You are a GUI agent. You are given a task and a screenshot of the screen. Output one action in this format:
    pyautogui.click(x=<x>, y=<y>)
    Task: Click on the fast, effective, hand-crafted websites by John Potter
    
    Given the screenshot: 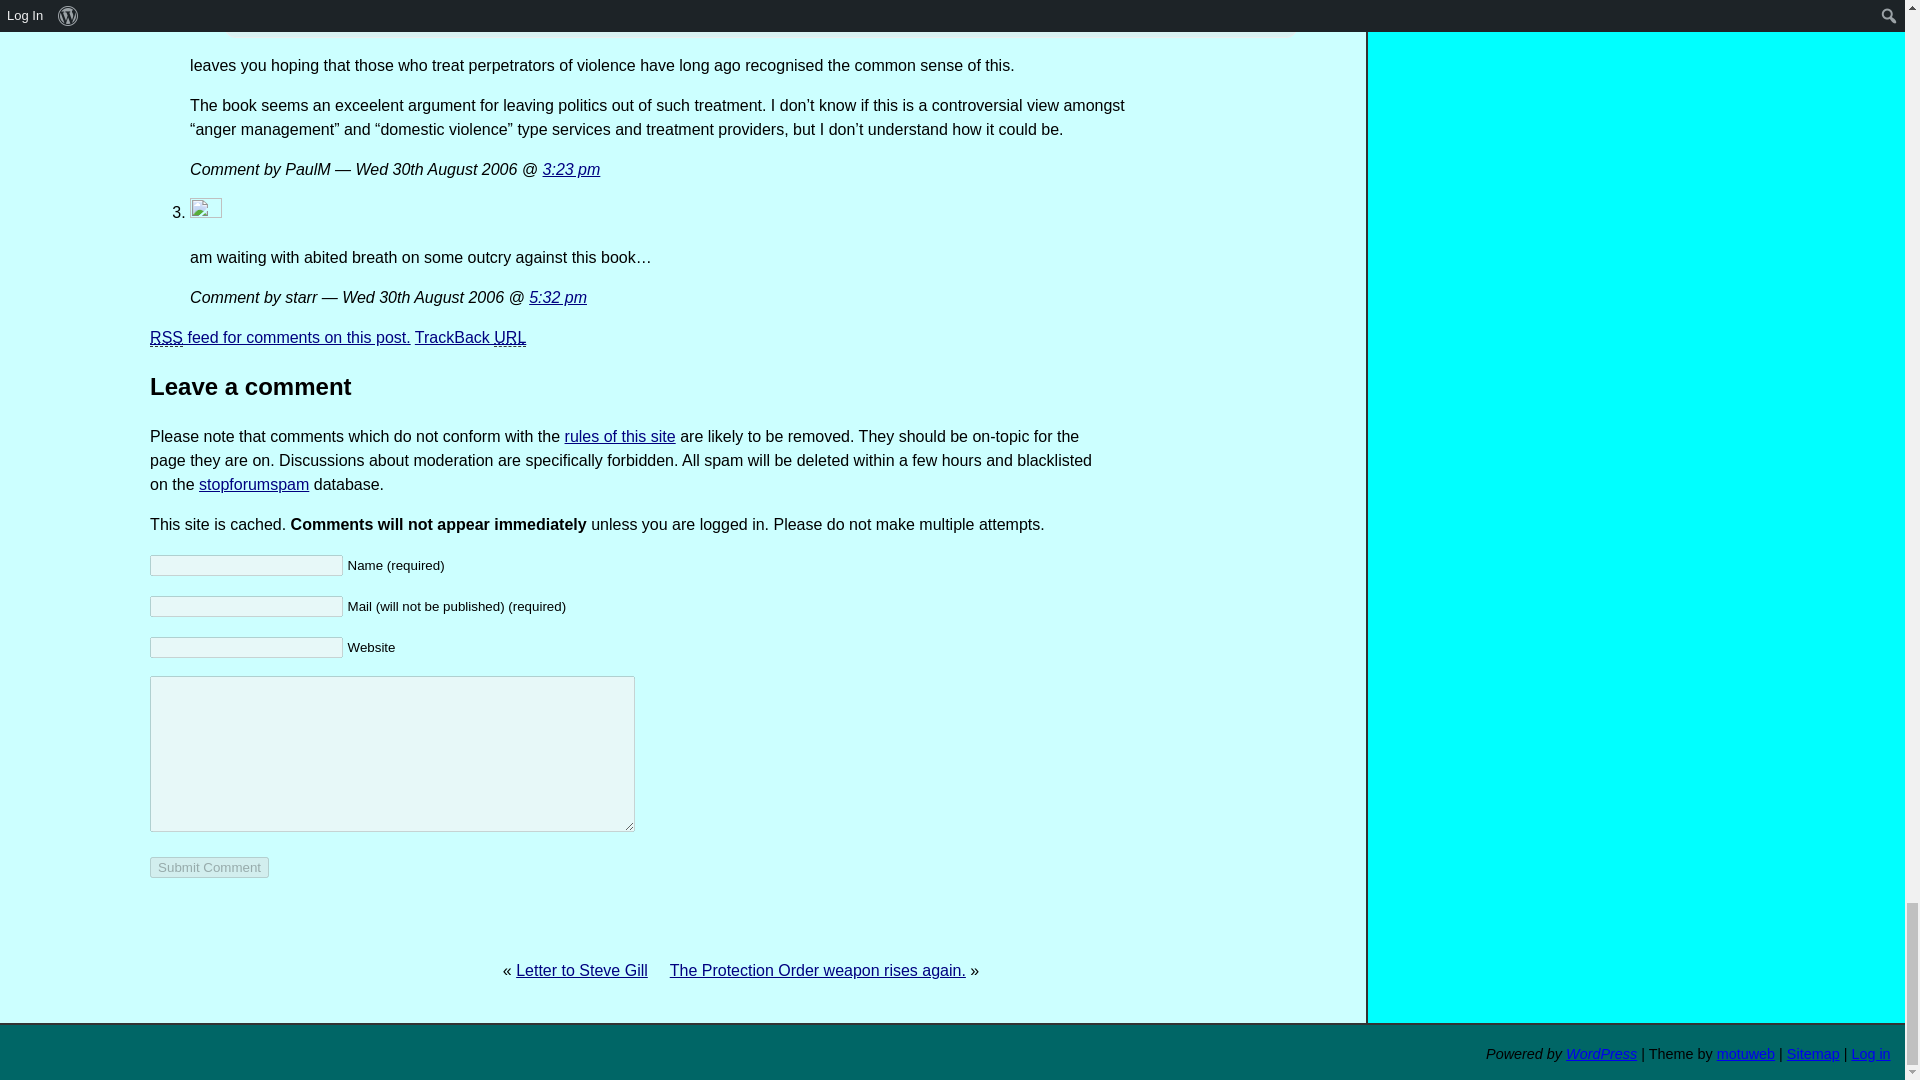 What is the action you would take?
    pyautogui.click(x=1745, y=1054)
    